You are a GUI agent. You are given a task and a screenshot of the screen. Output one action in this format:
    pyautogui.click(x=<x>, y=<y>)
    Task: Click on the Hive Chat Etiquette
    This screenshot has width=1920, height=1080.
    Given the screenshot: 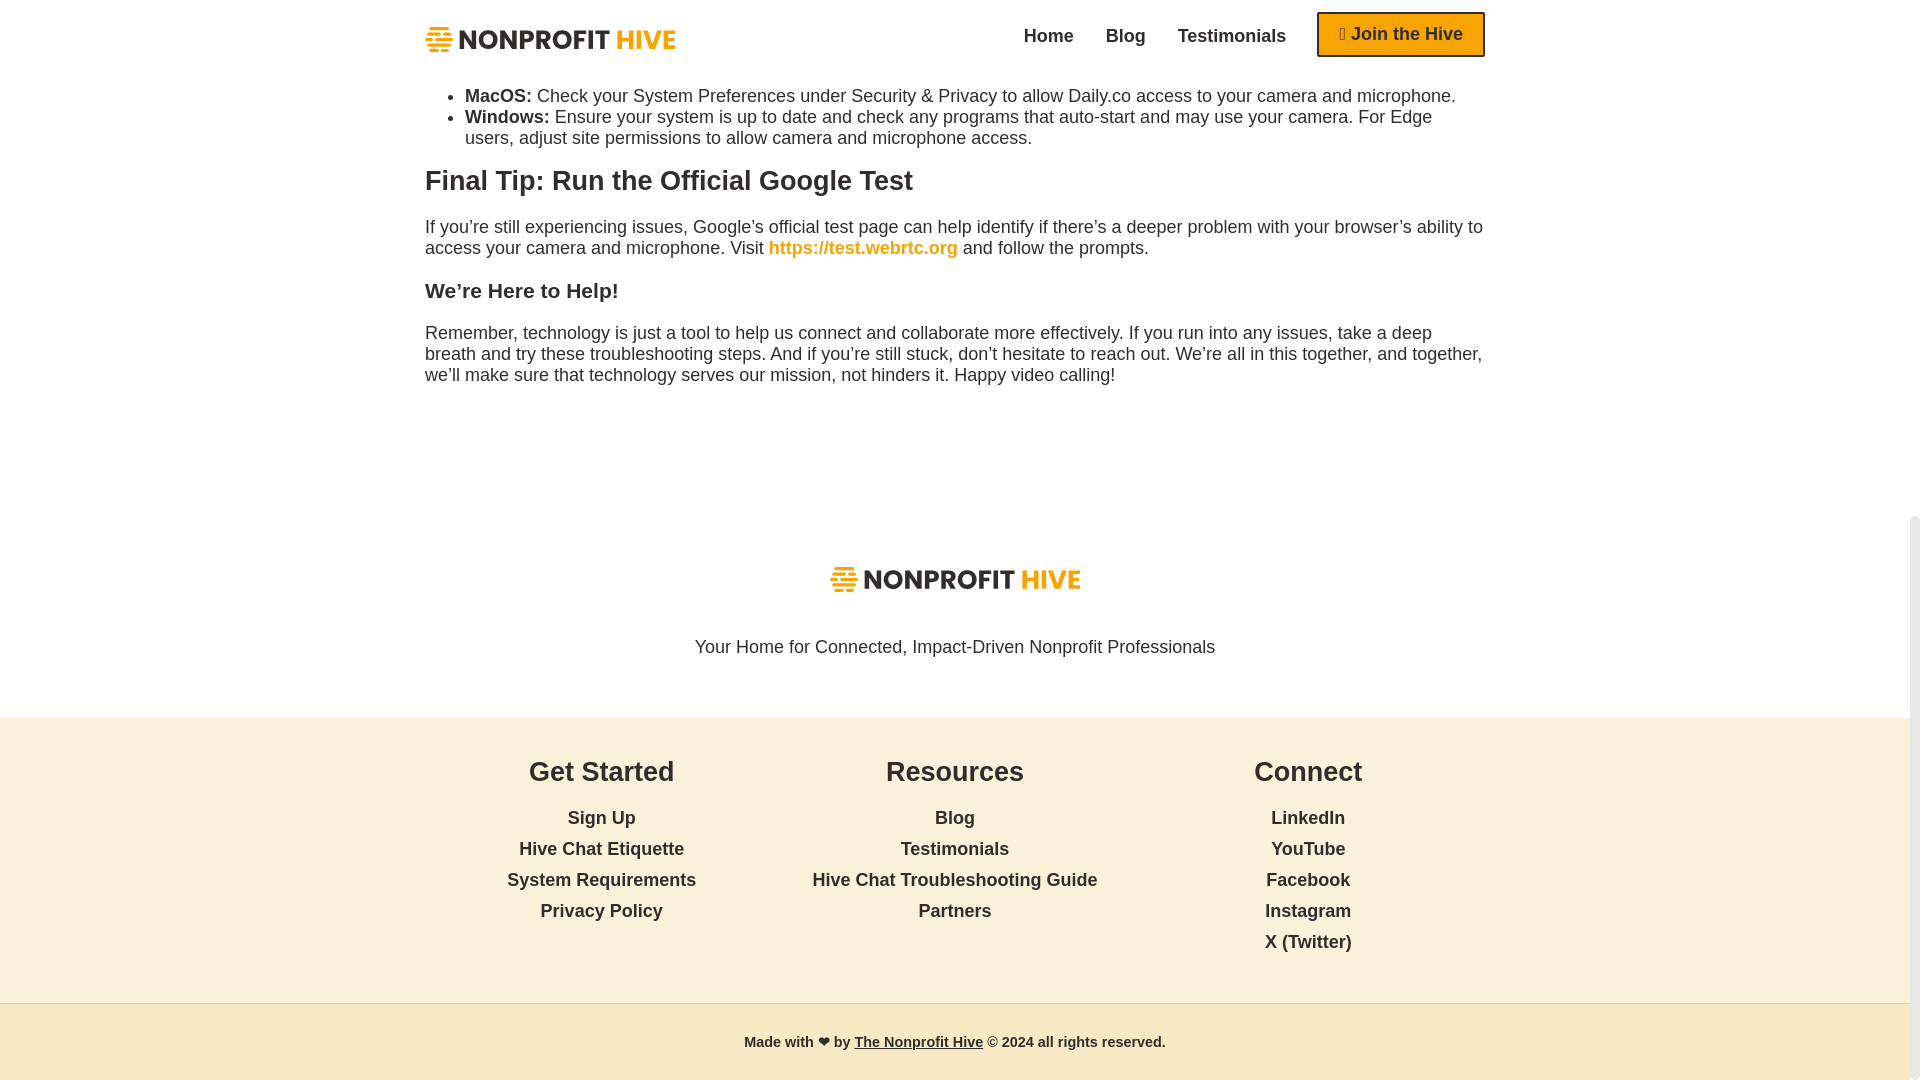 What is the action you would take?
    pyautogui.click(x=600, y=848)
    